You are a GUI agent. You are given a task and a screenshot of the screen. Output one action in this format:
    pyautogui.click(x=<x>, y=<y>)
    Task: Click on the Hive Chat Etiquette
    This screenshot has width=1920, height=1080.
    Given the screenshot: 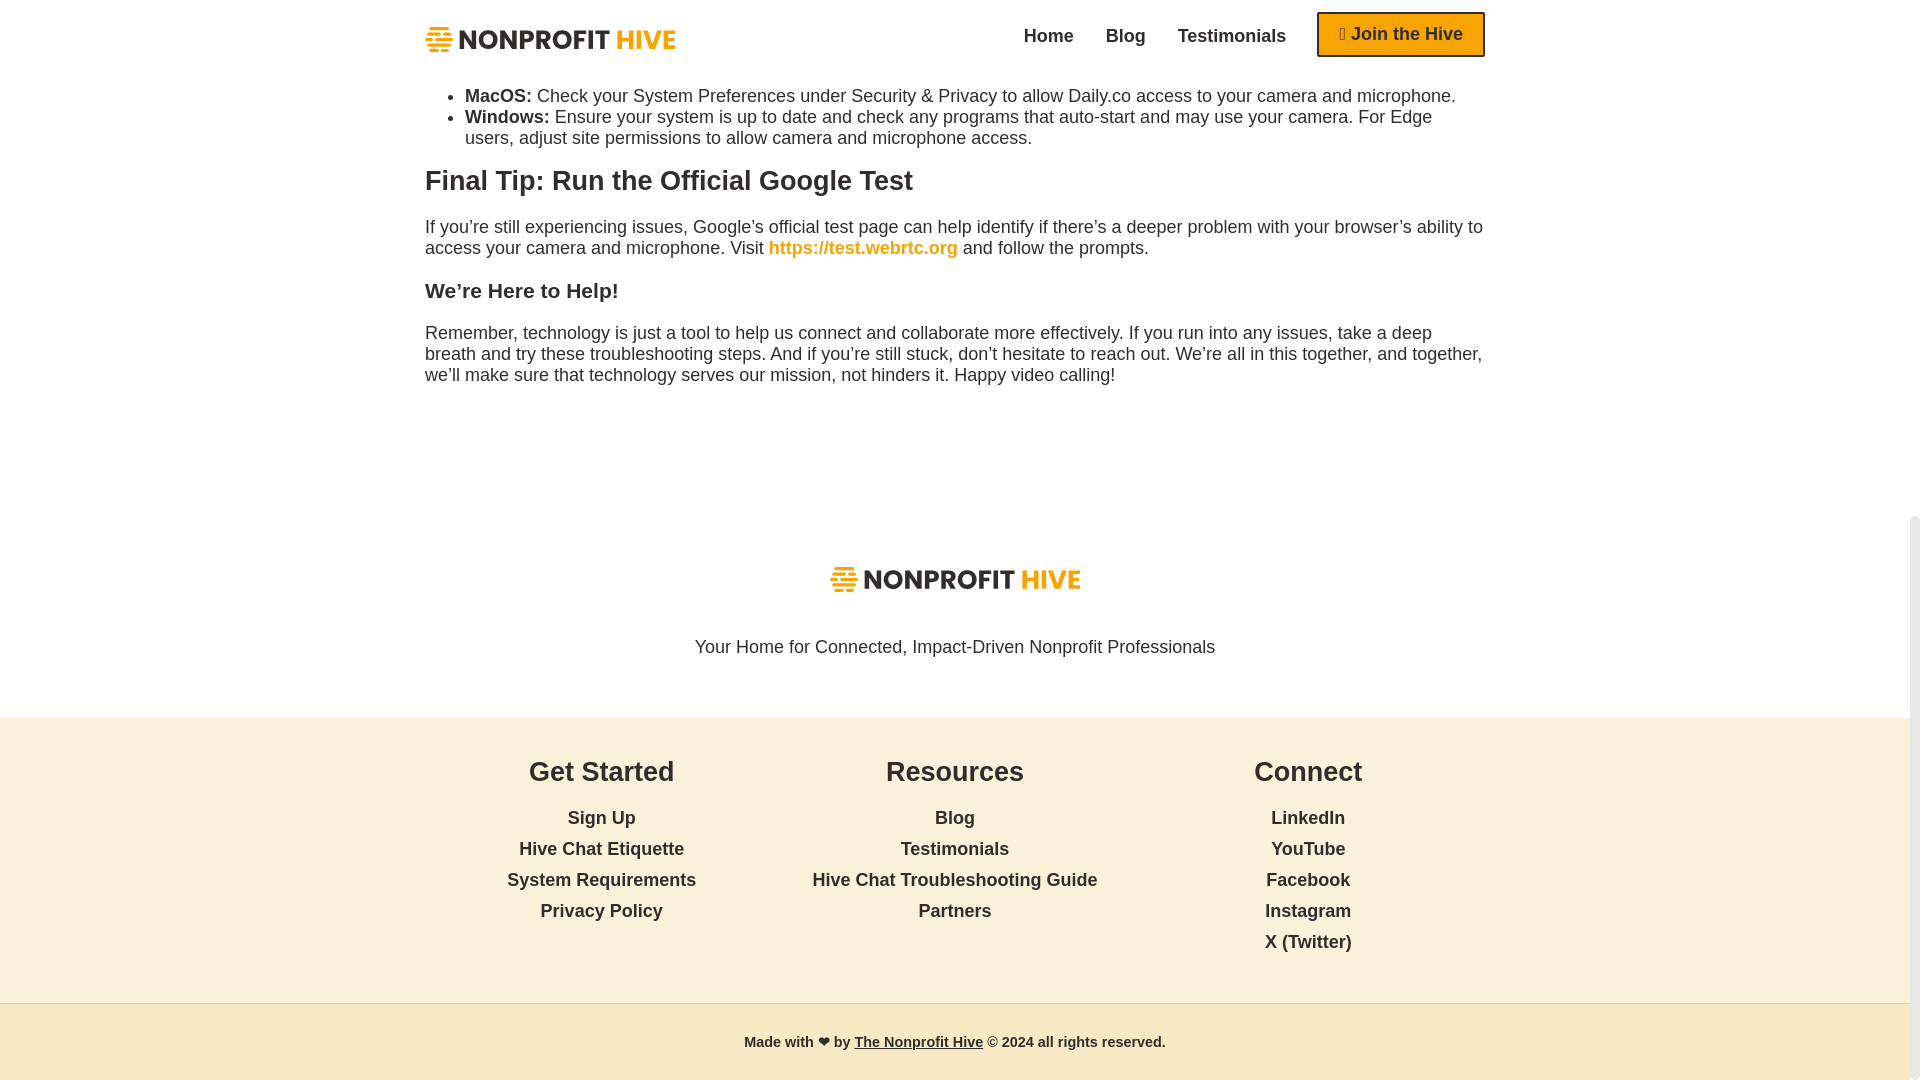 What is the action you would take?
    pyautogui.click(x=600, y=848)
    